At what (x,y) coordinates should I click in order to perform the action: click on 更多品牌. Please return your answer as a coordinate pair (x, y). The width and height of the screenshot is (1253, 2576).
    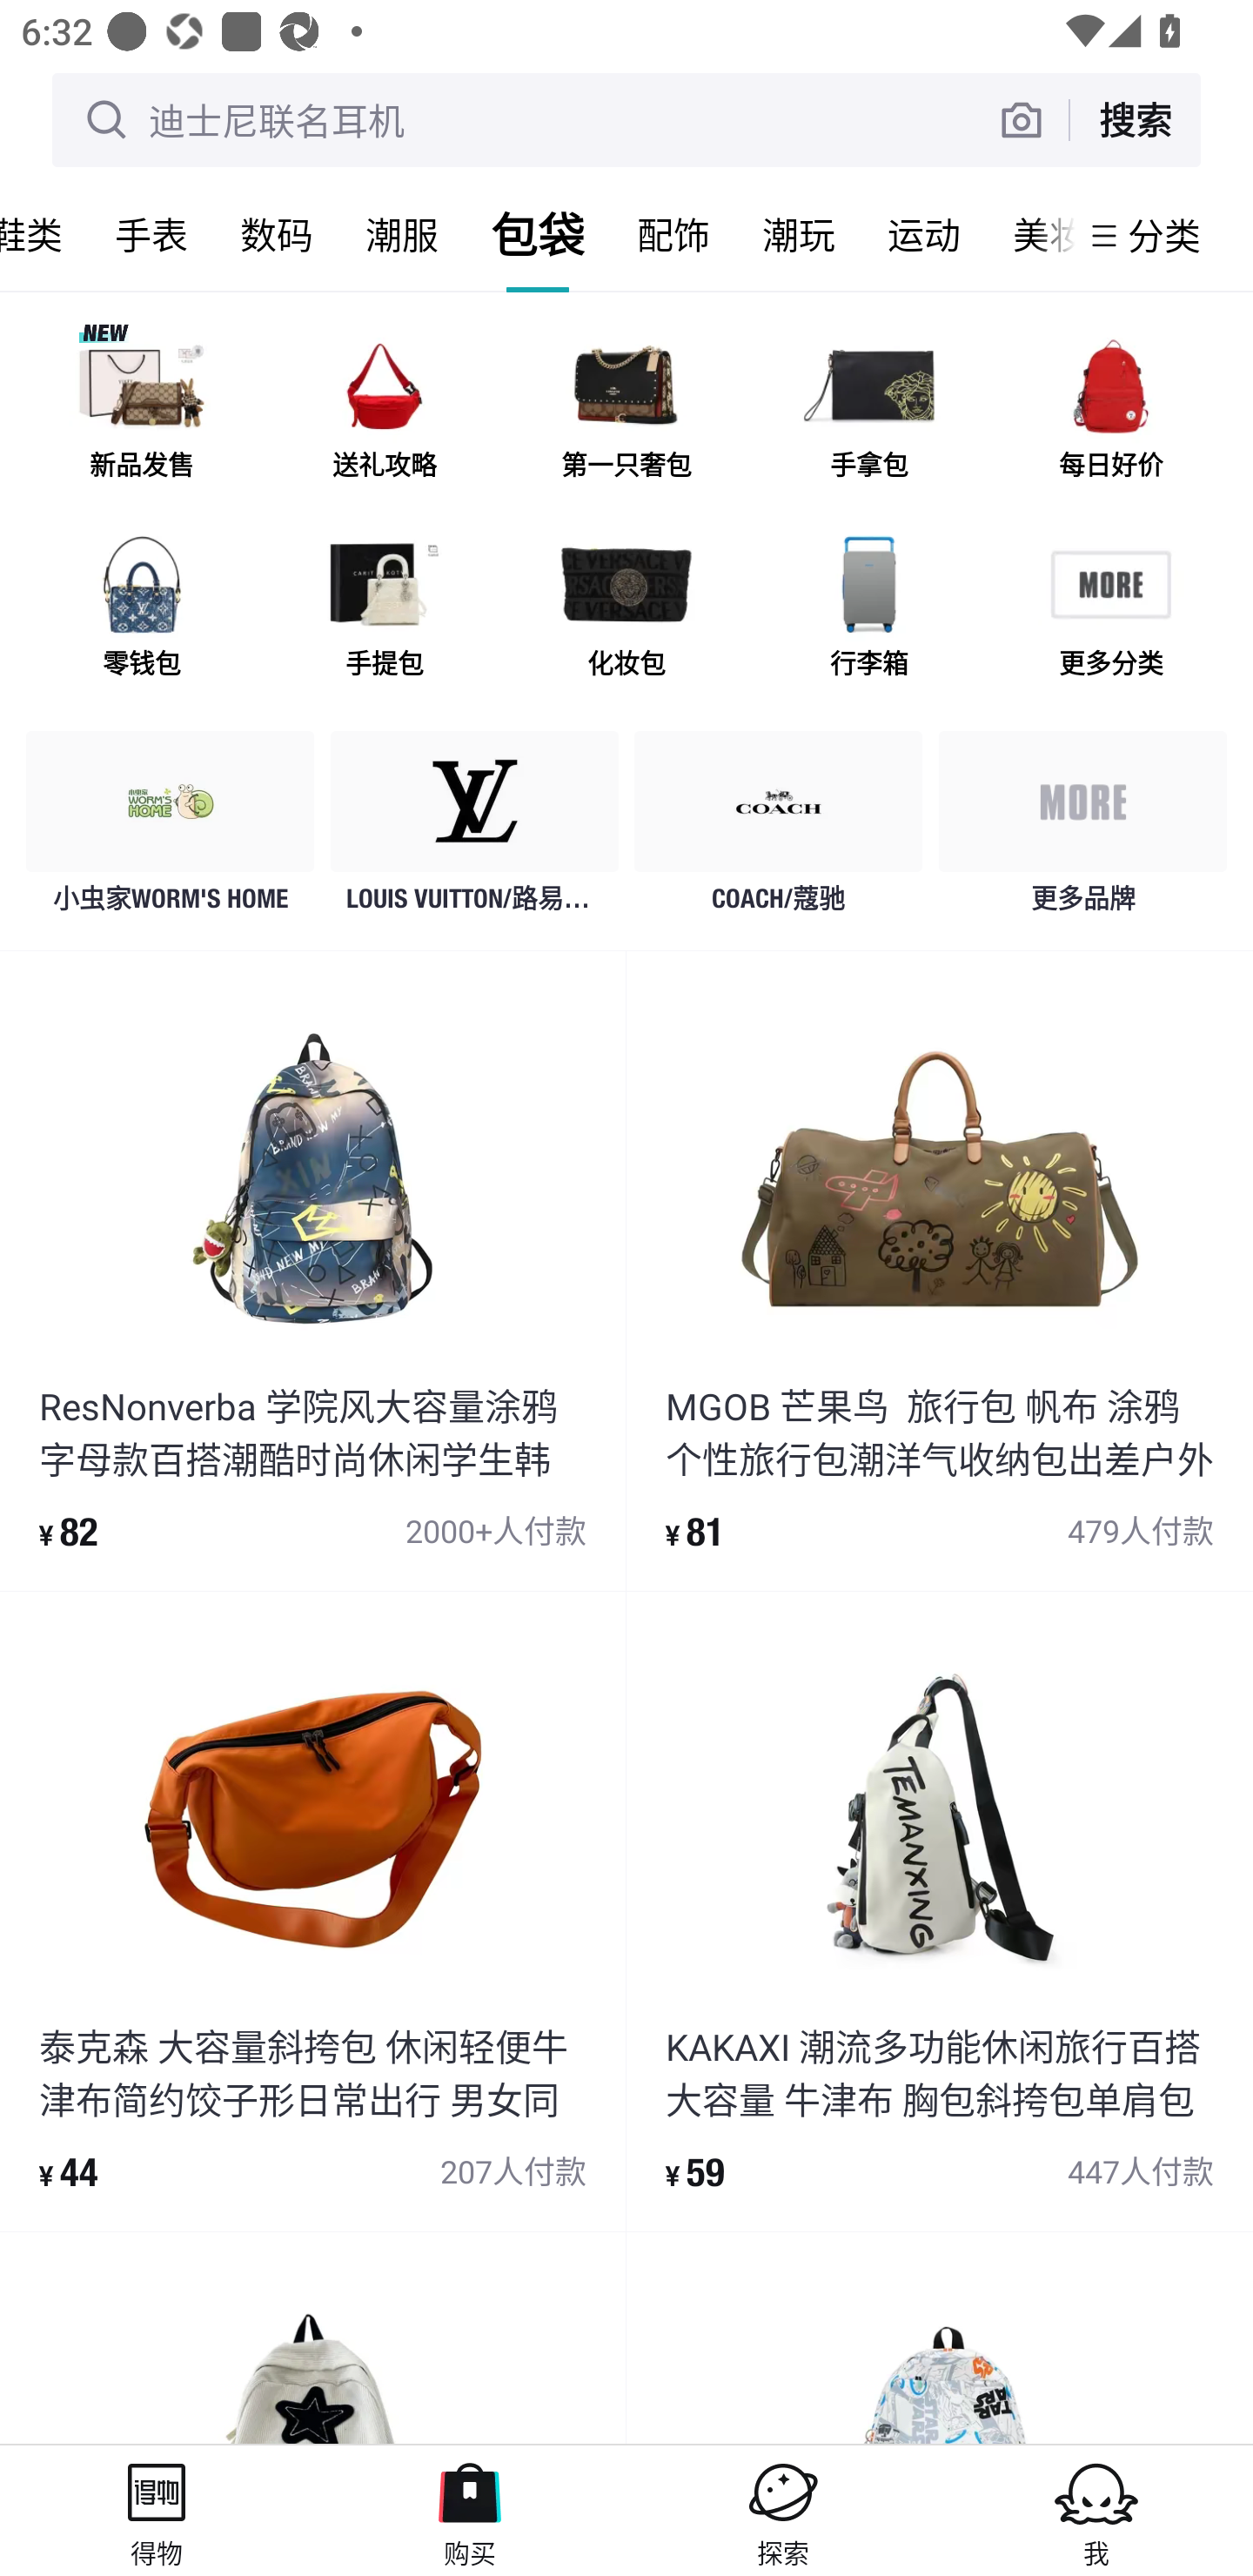
    Looking at the image, I should click on (1082, 830).